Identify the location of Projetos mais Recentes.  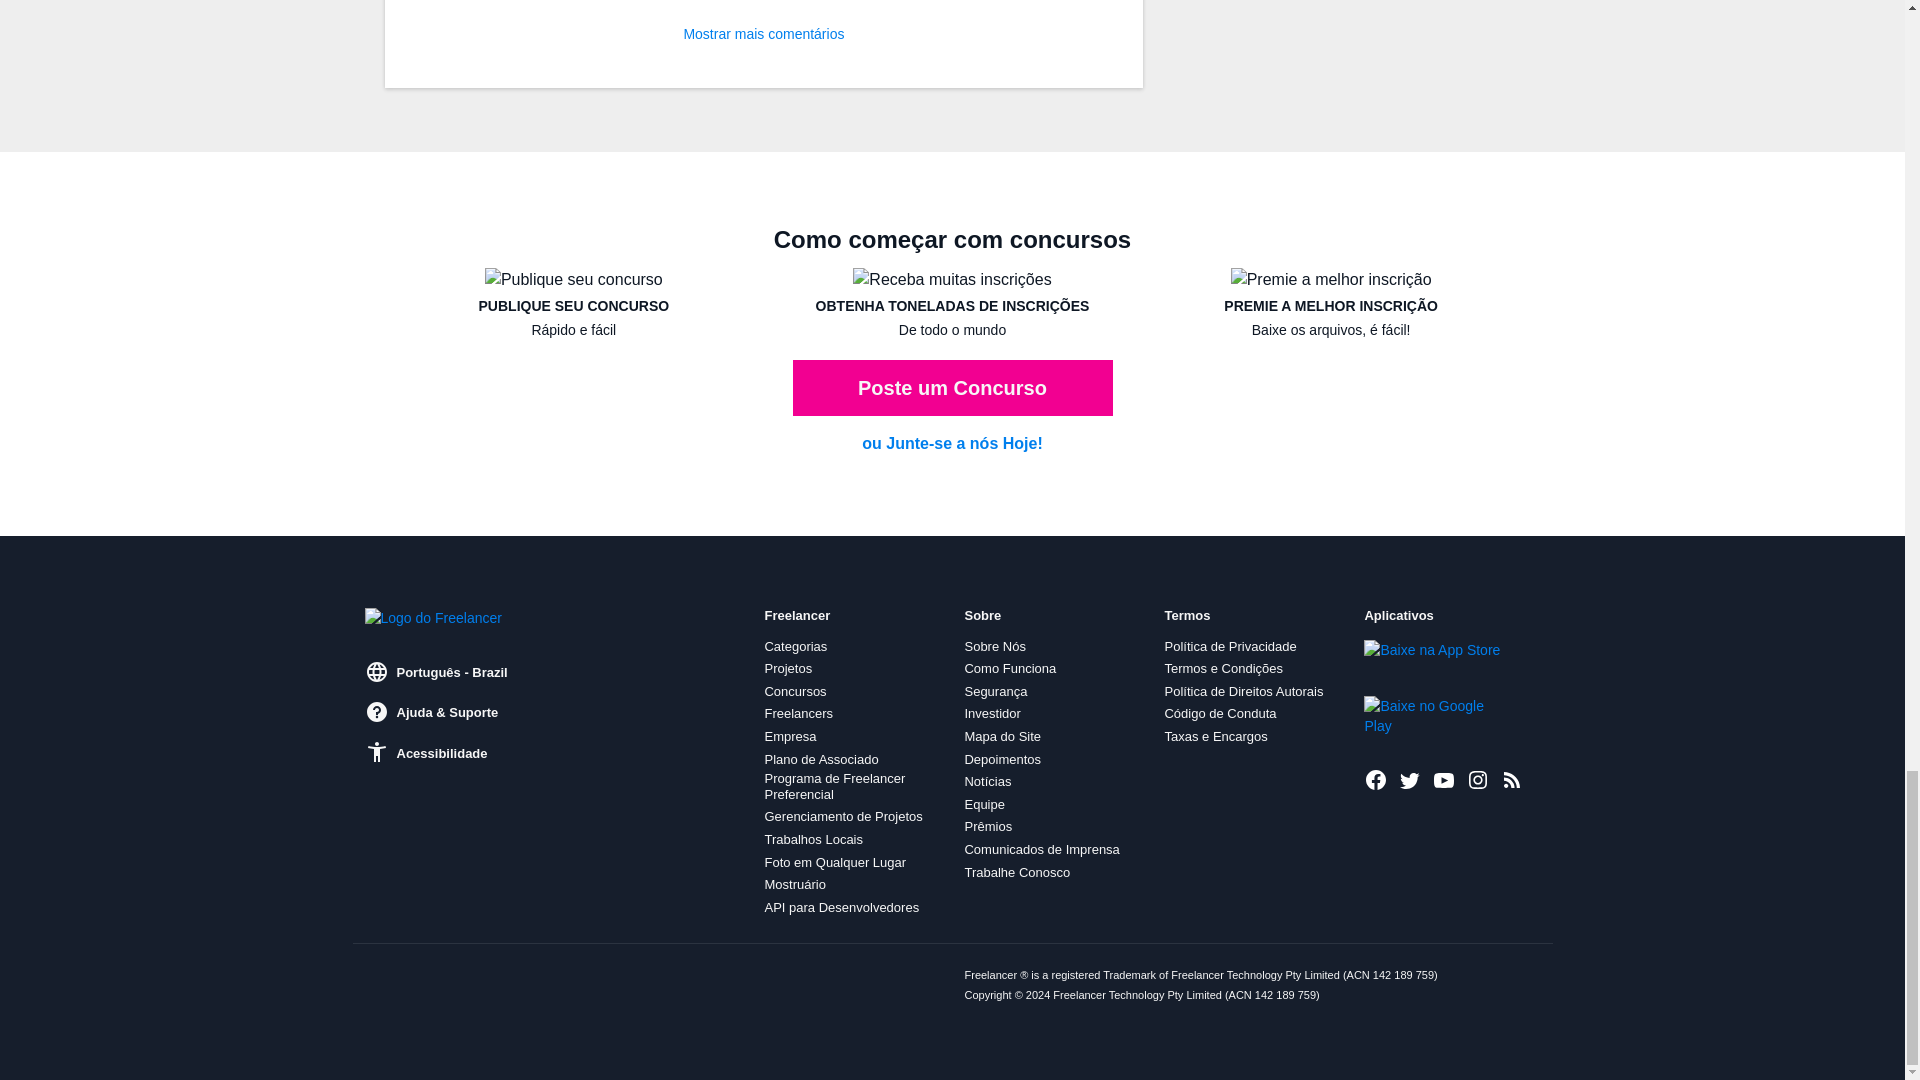
(1512, 779).